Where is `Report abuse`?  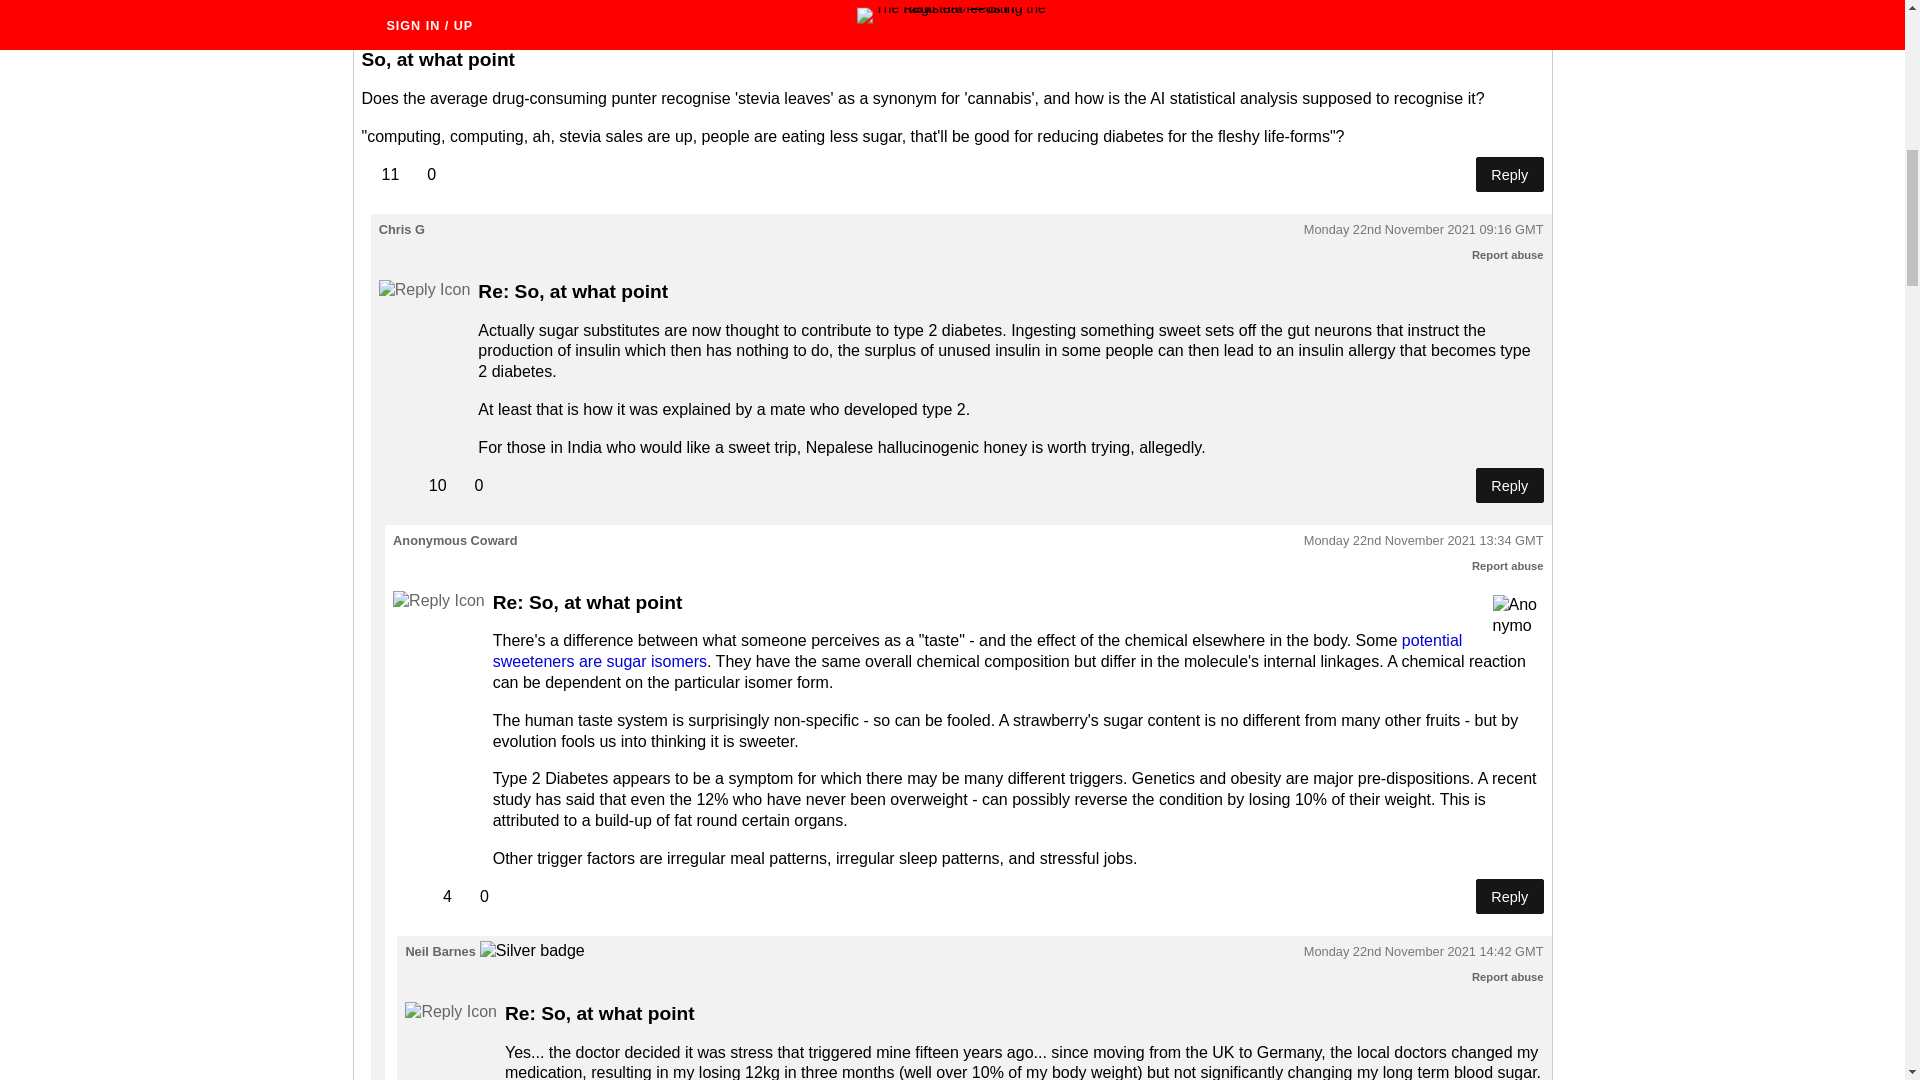 Report abuse is located at coordinates (1508, 255).